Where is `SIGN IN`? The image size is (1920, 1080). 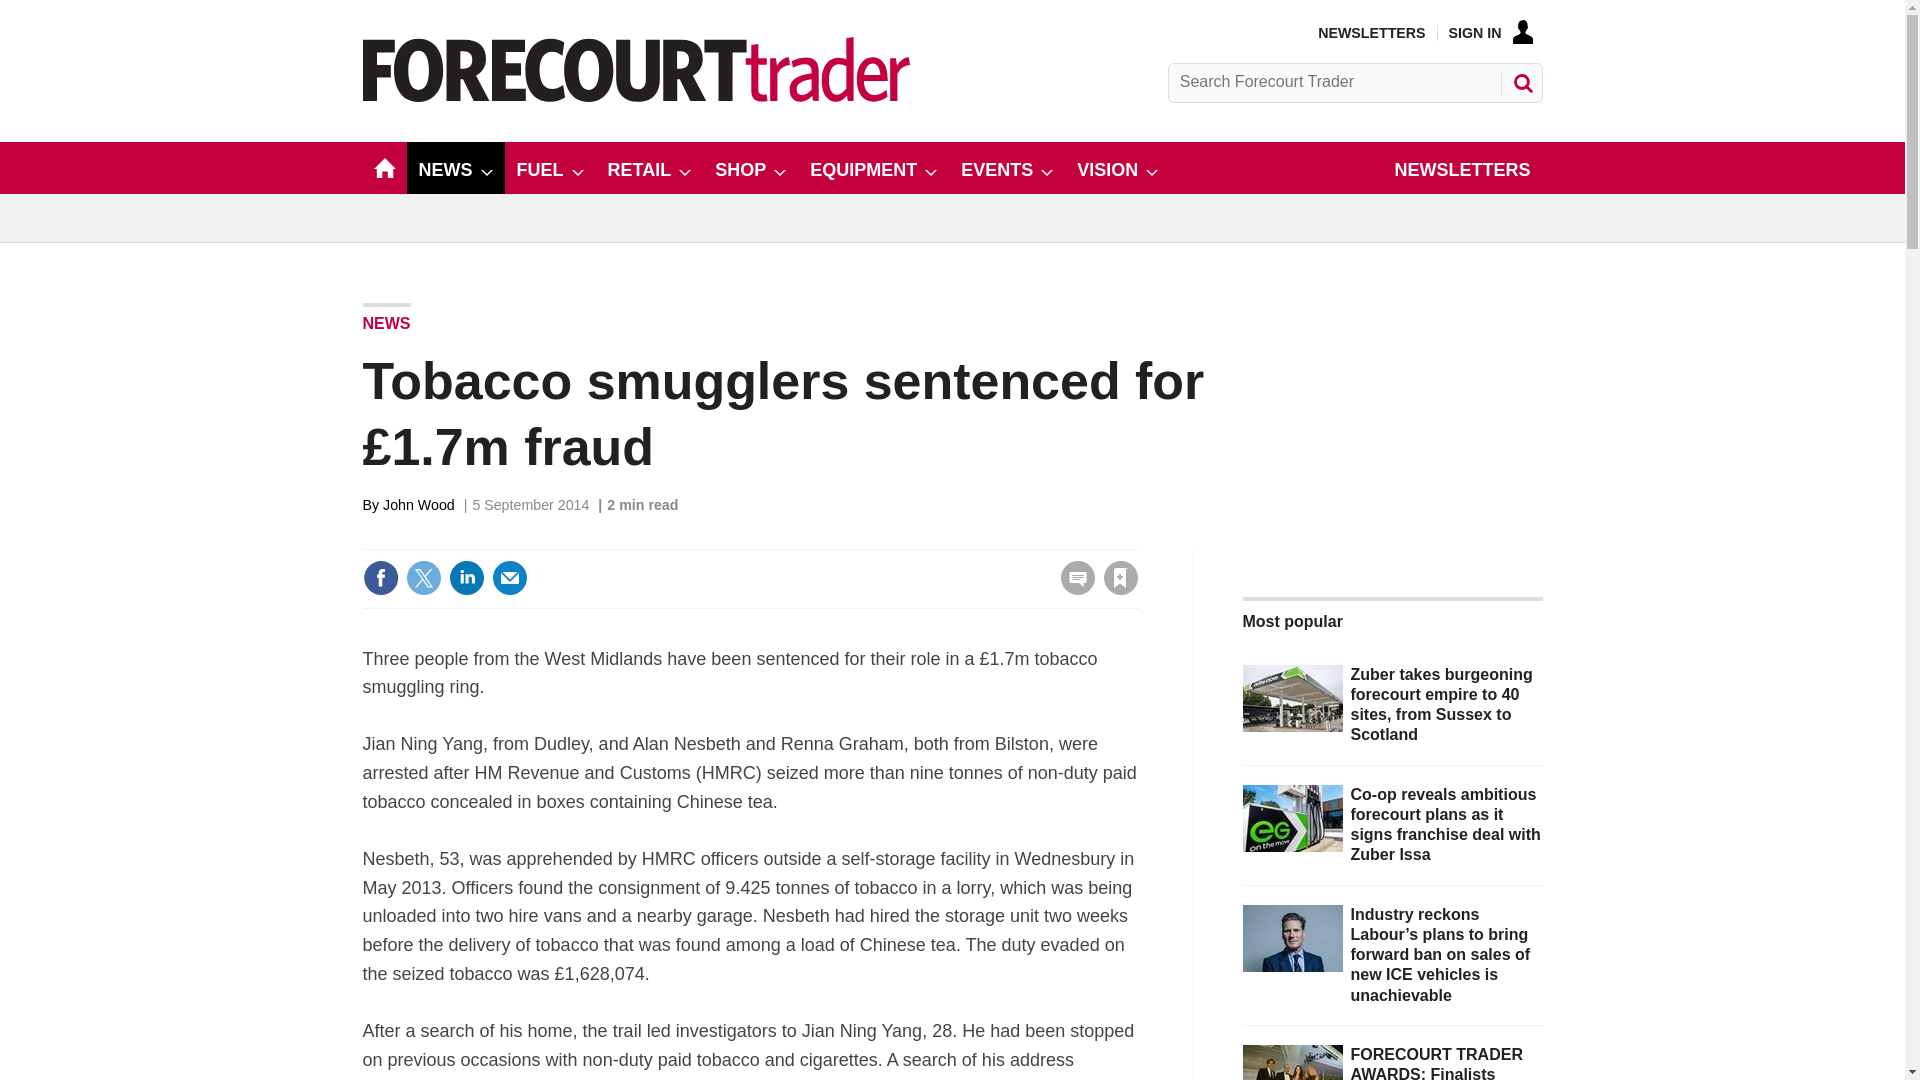 SIGN IN is located at coordinates (1490, 32).